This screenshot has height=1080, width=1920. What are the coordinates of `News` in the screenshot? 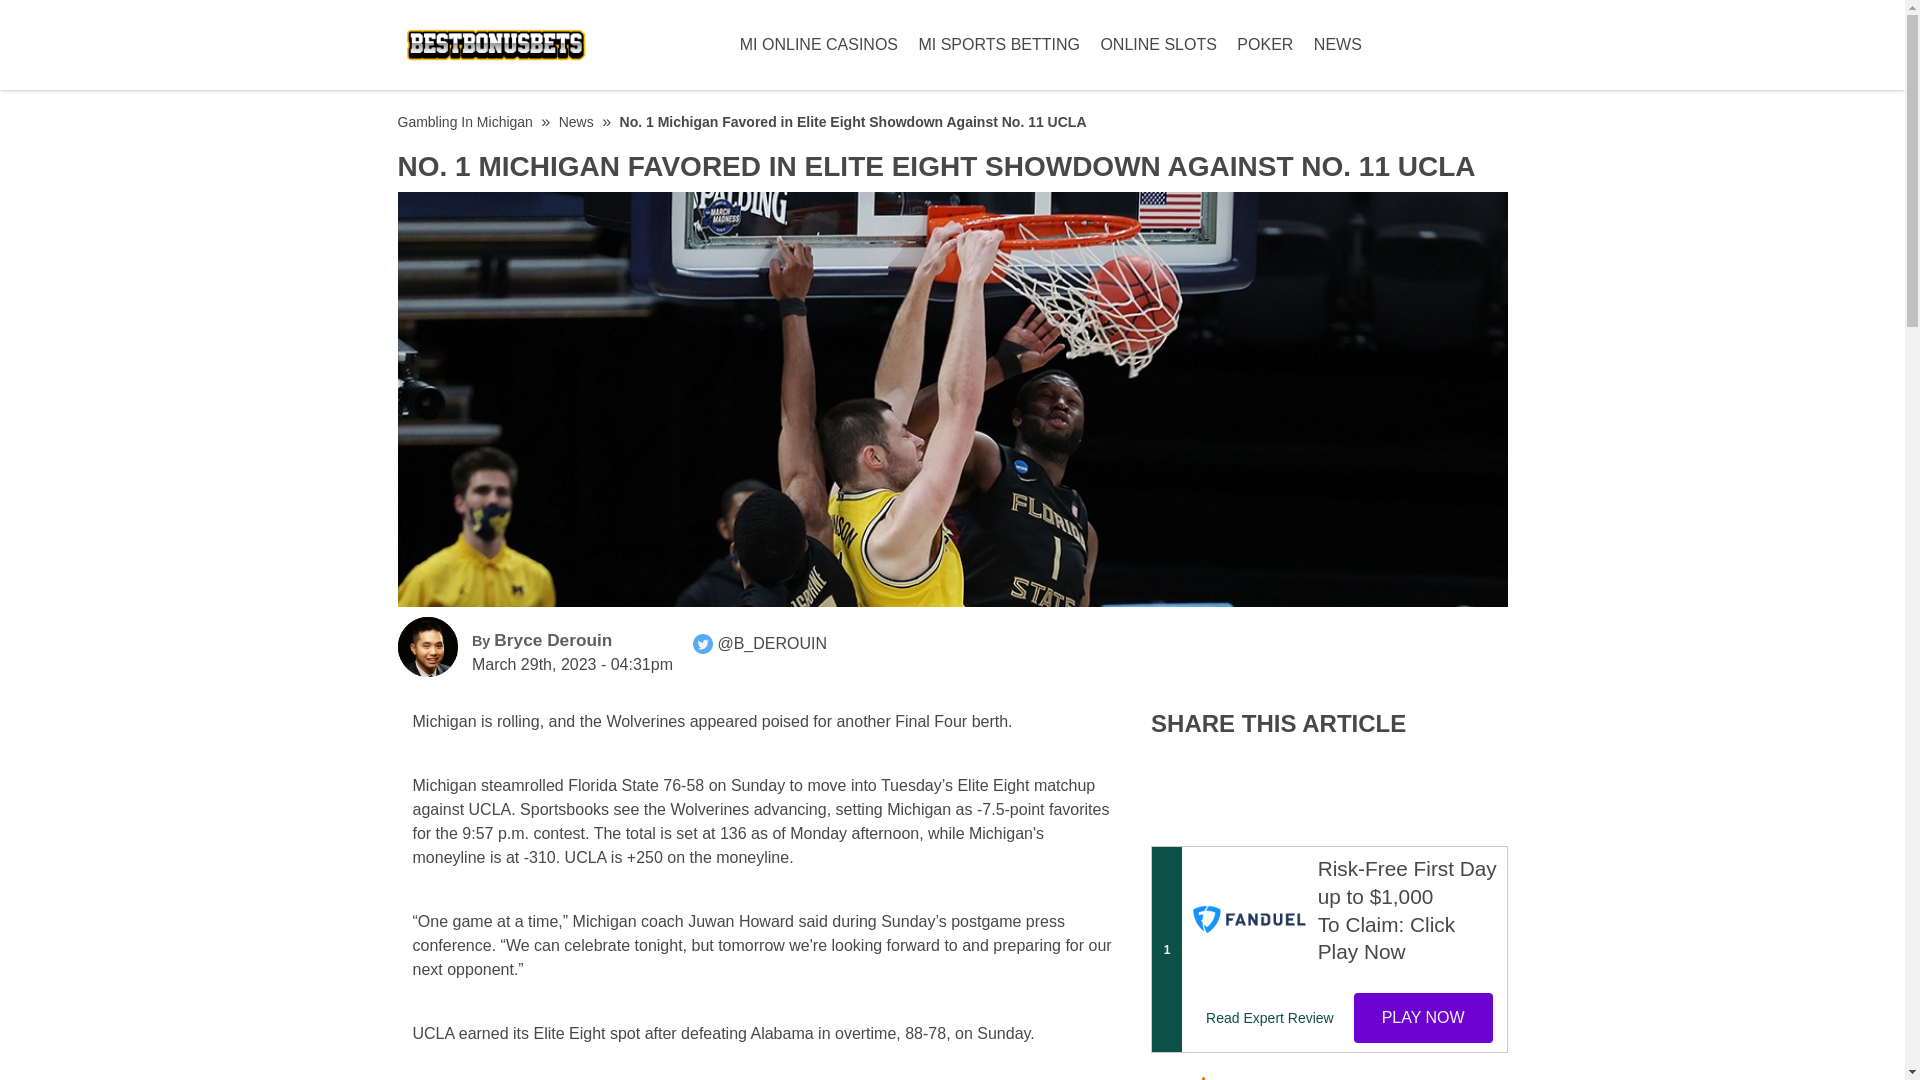 It's located at (576, 122).